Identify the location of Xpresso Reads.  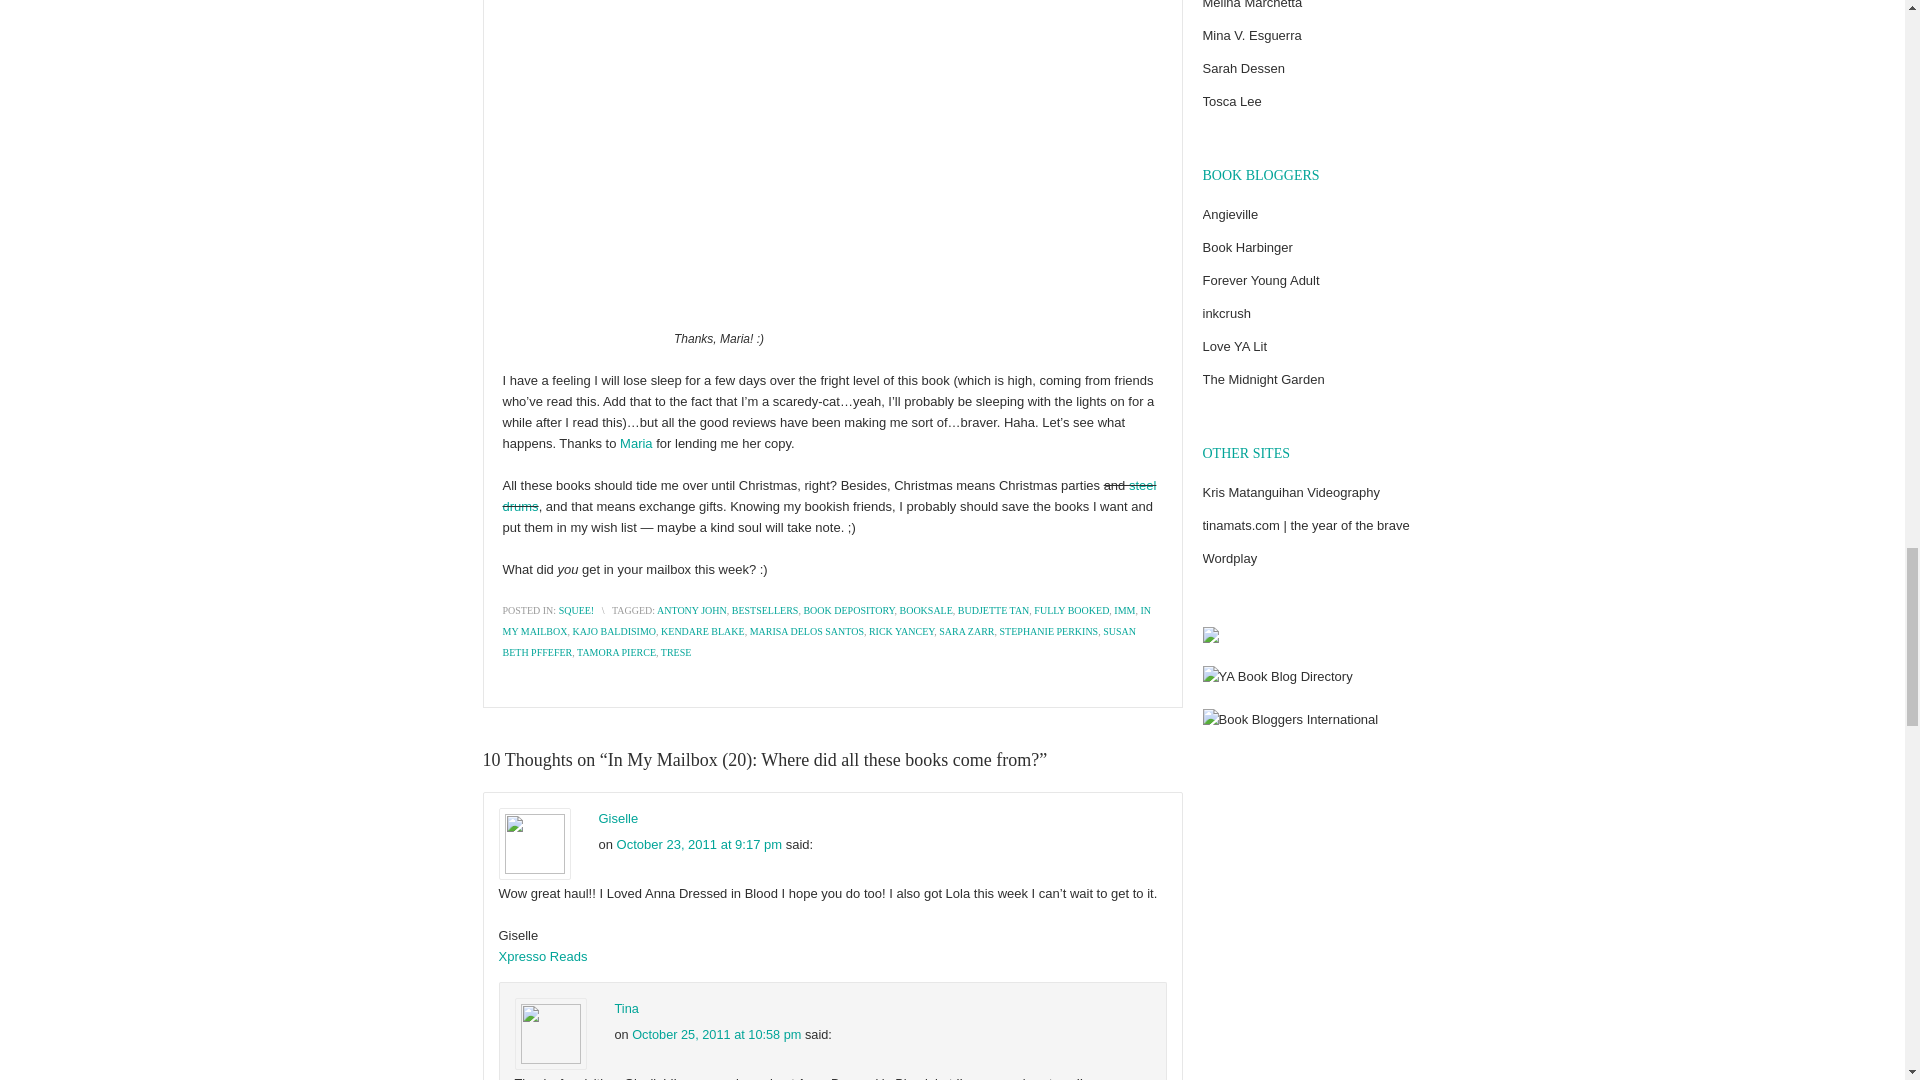
(542, 956).